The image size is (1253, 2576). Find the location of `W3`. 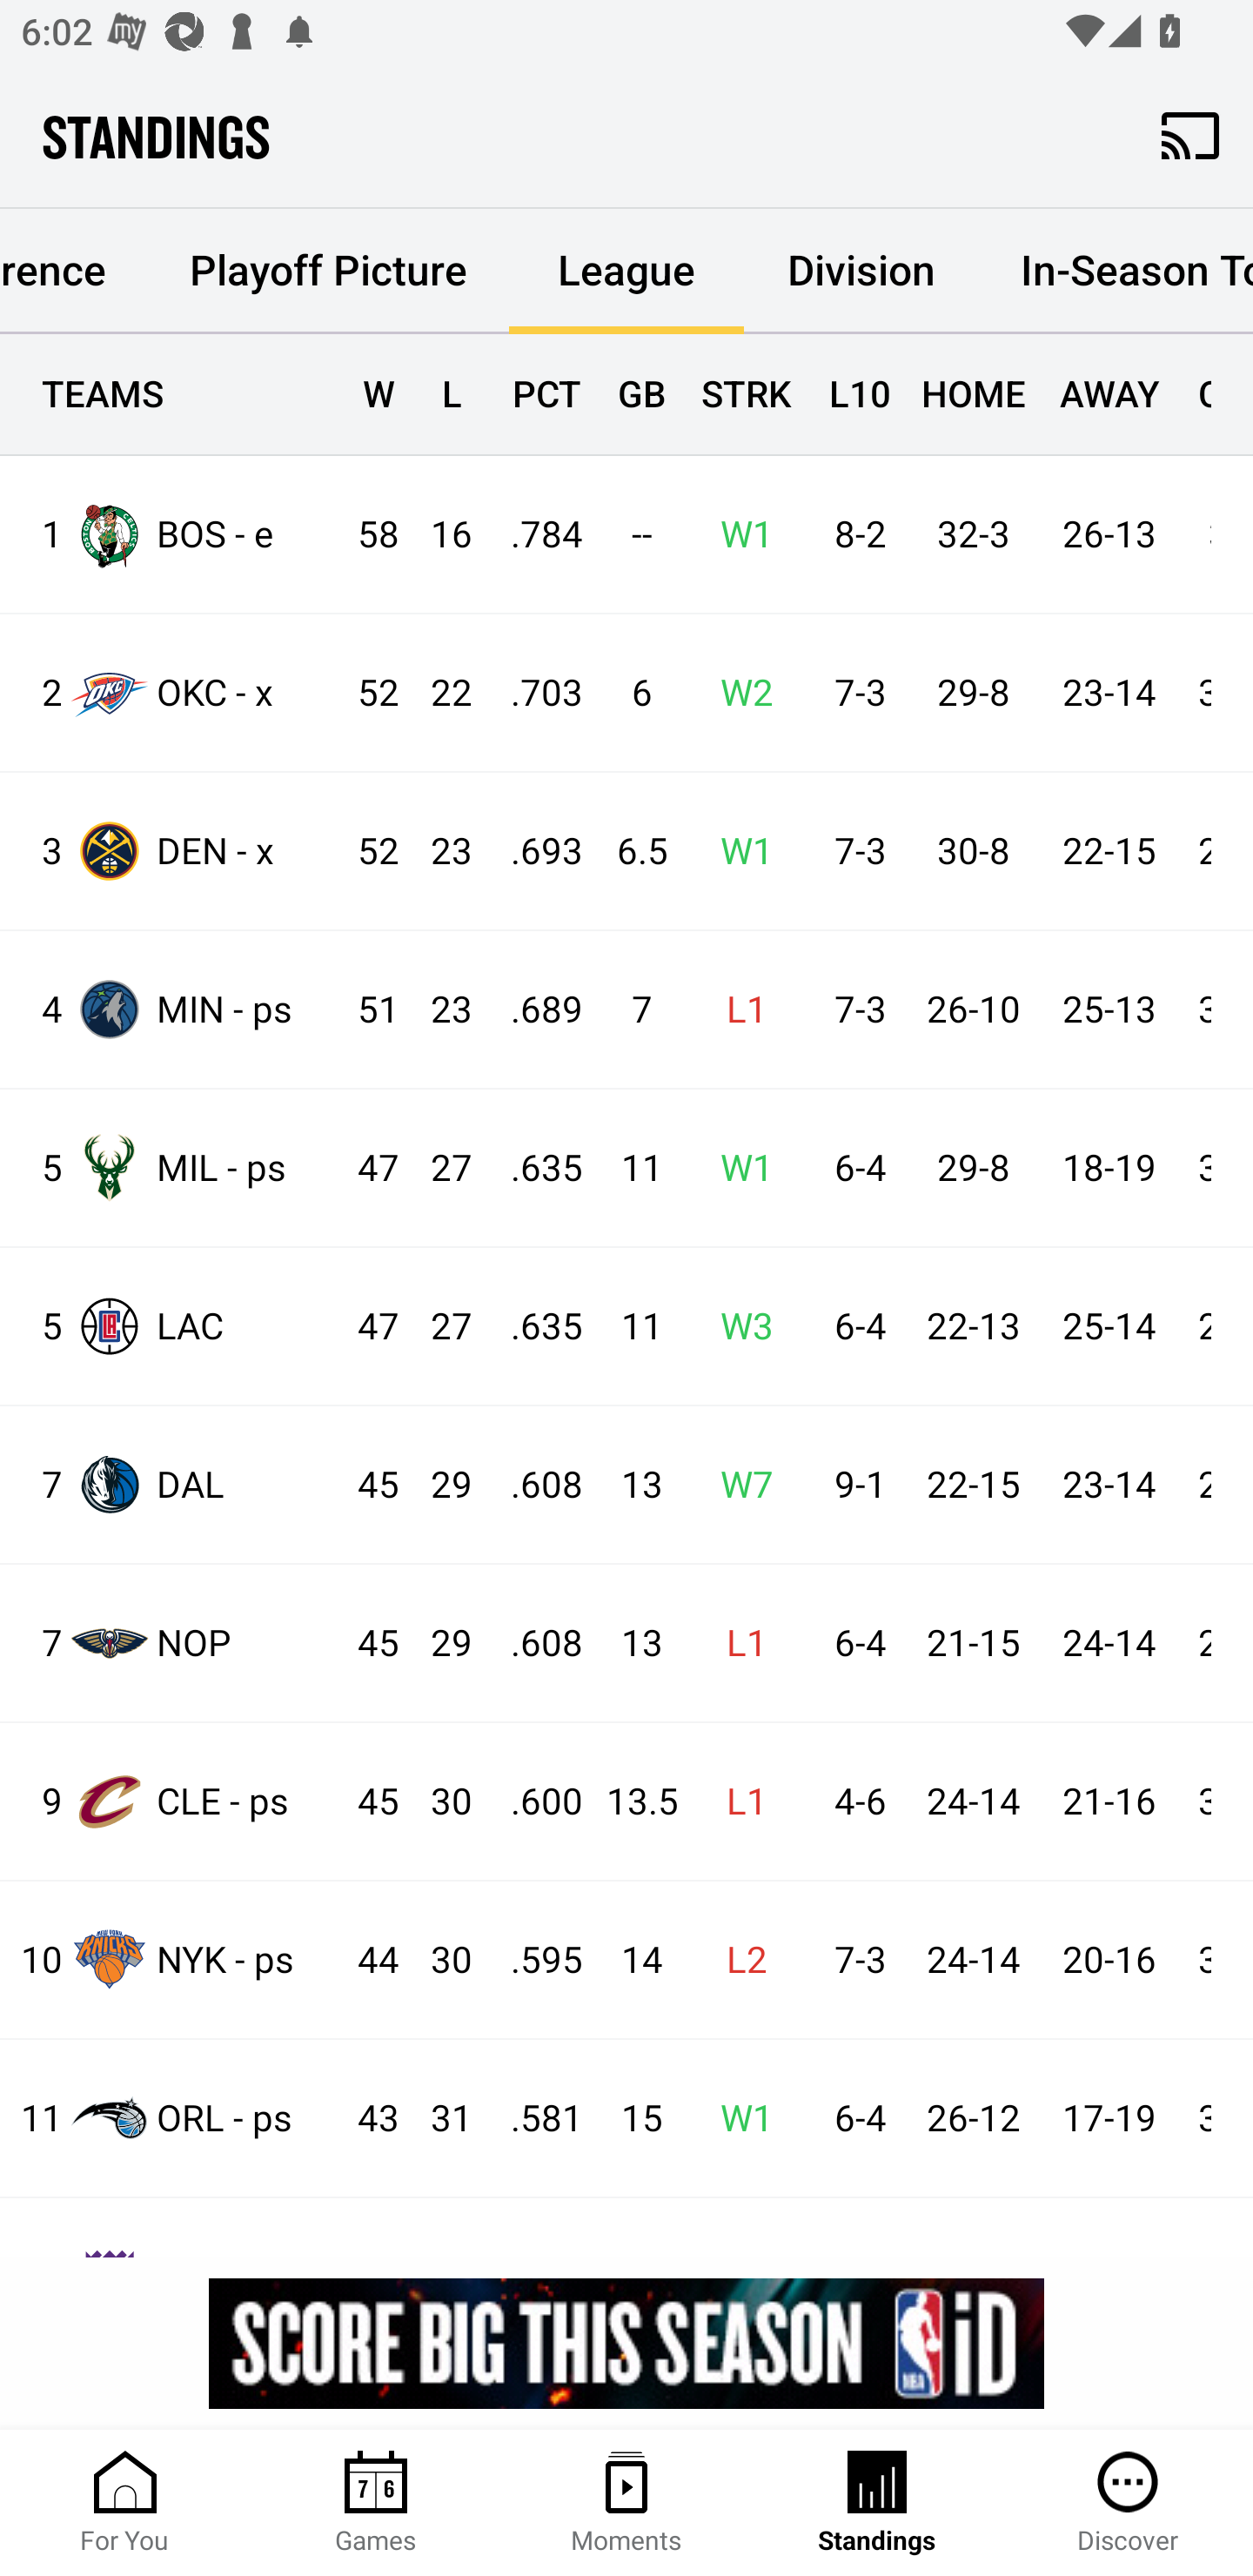

W3 is located at coordinates (738, 1328).